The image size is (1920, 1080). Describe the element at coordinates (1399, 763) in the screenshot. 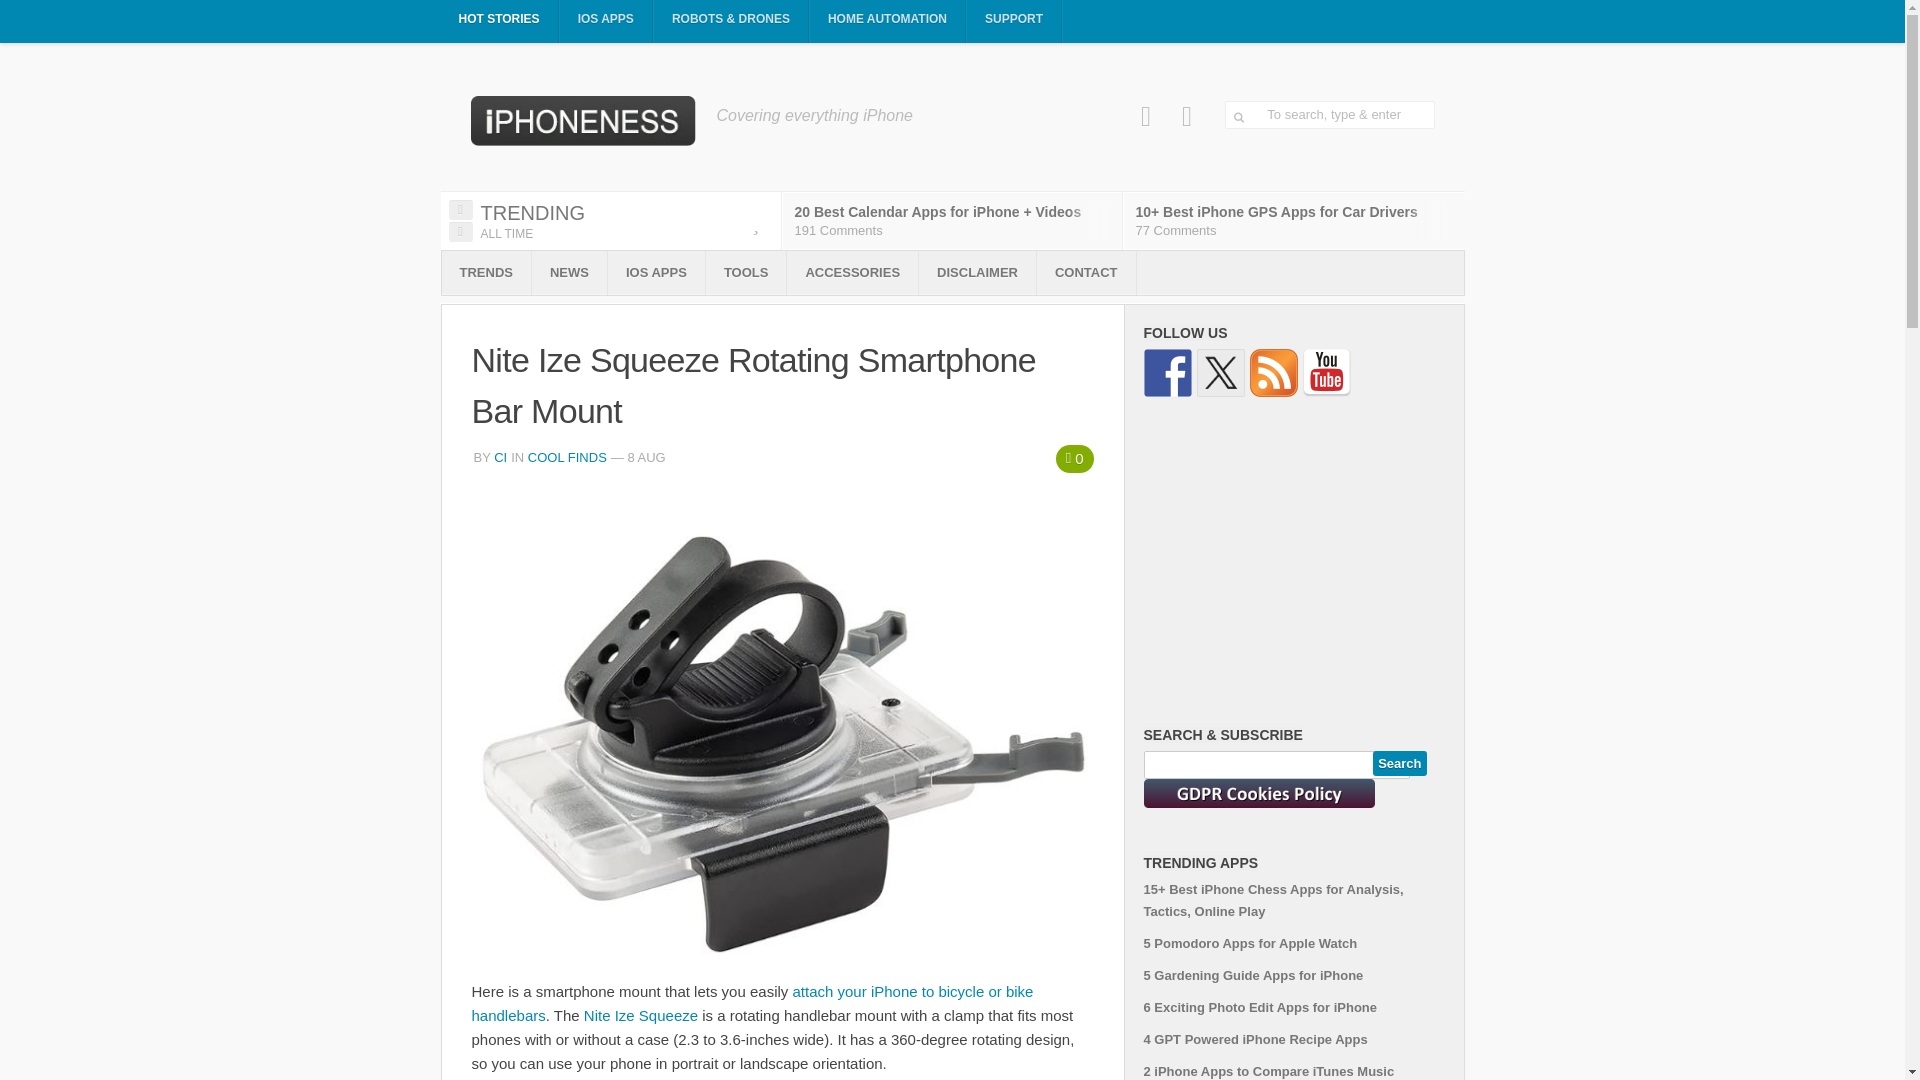

I see `Search` at that location.